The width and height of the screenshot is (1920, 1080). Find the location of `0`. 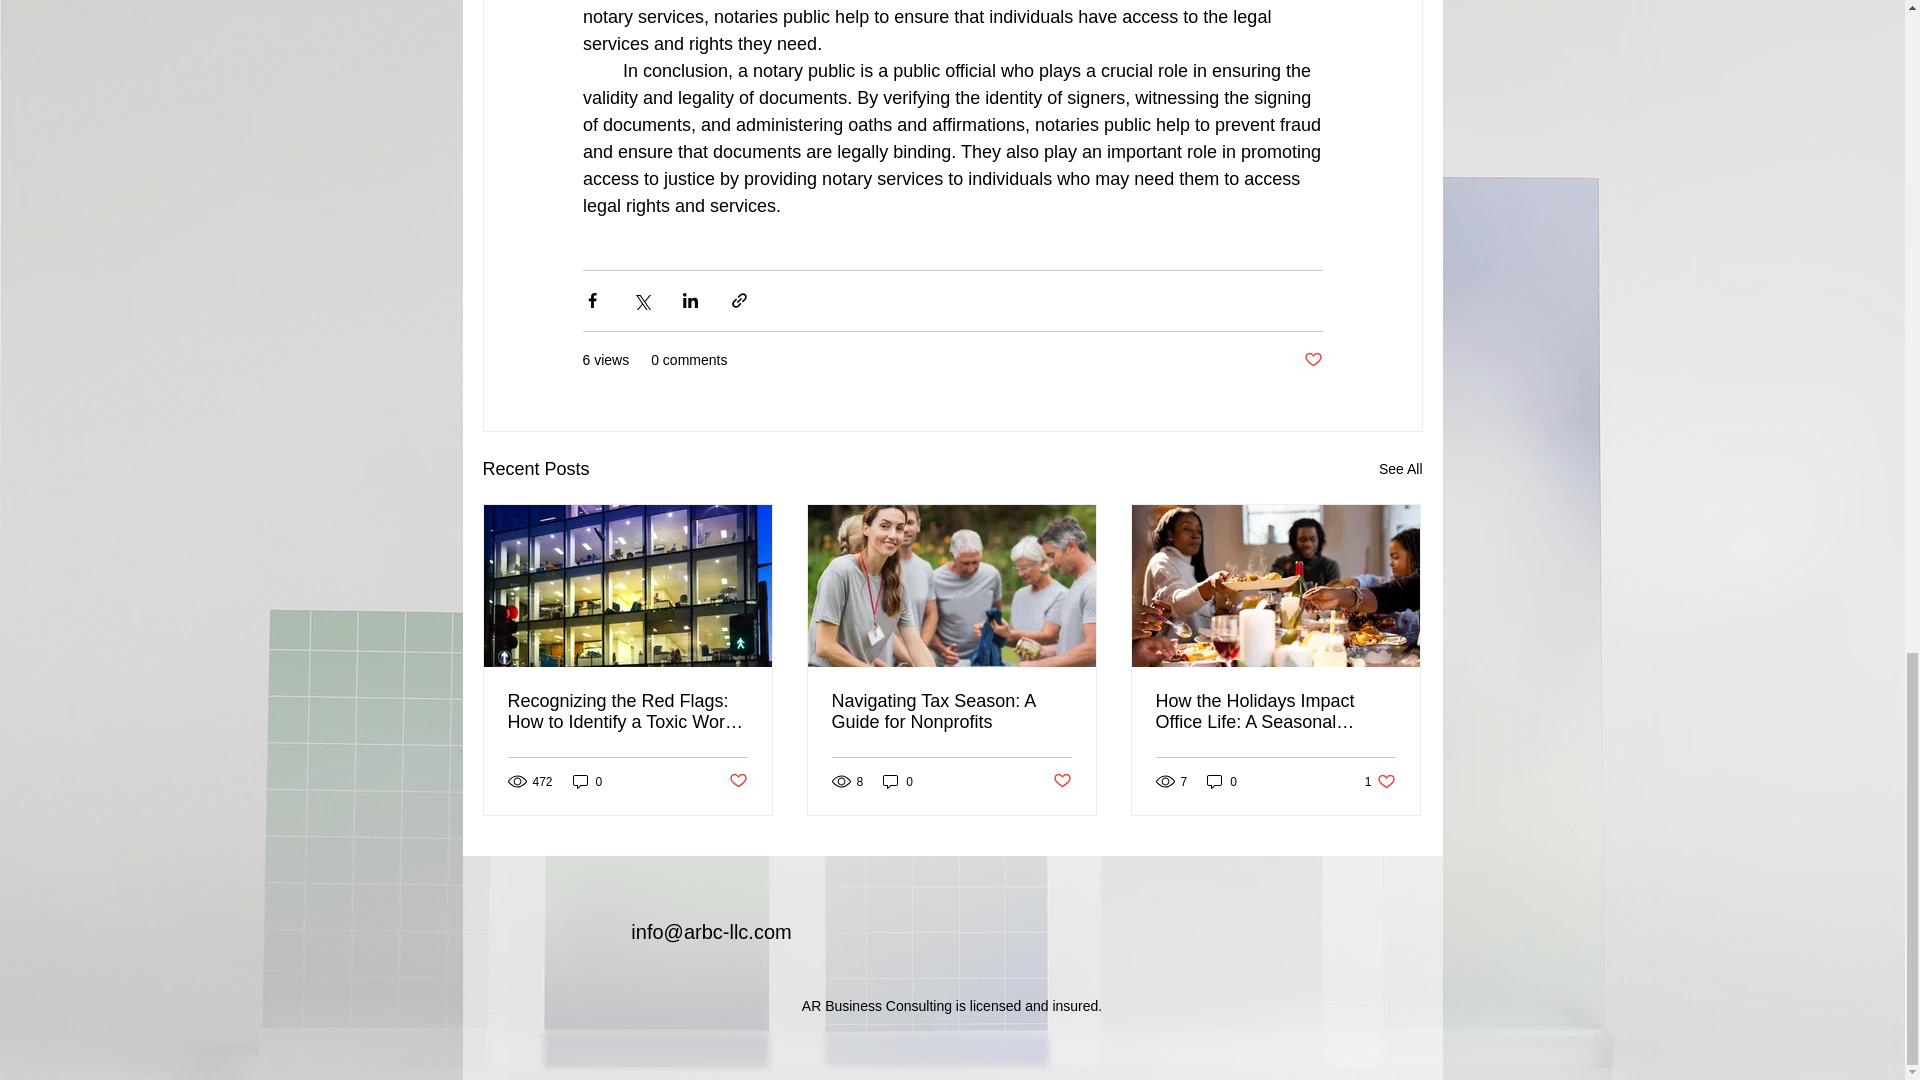

0 is located at coordinates (1275, 712).